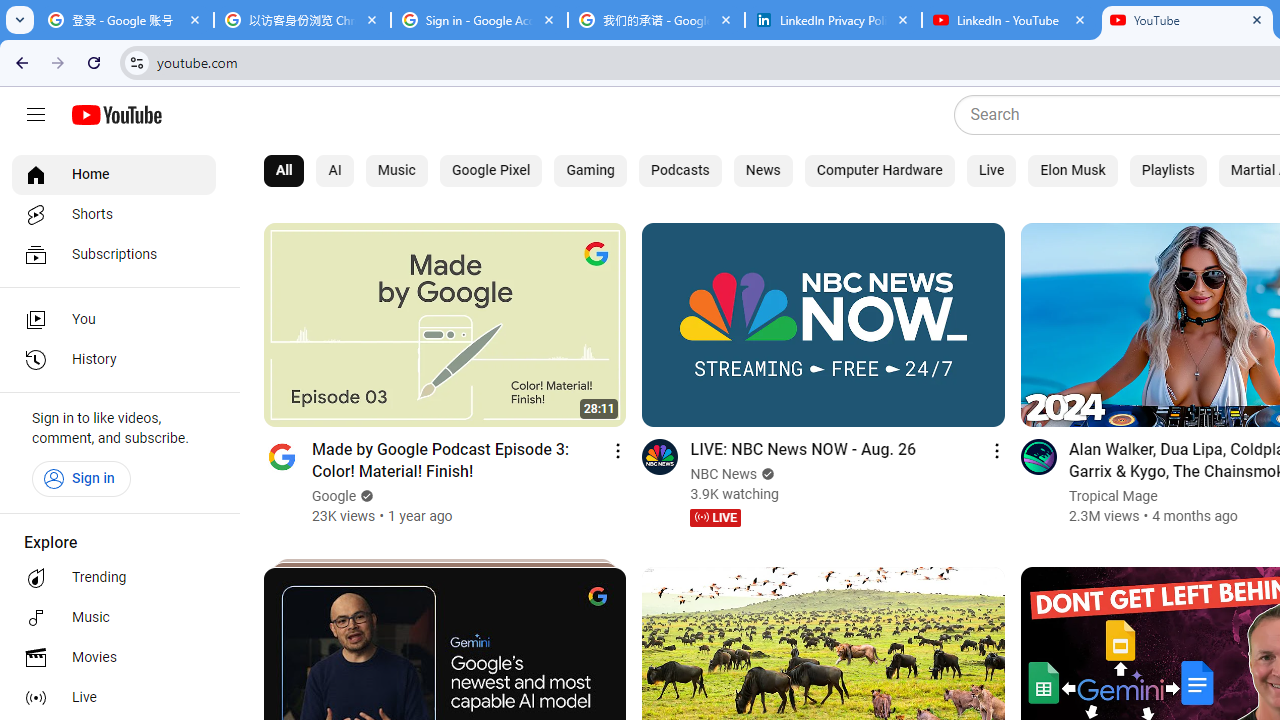  I want to click on Gaming, so click(591, 170).